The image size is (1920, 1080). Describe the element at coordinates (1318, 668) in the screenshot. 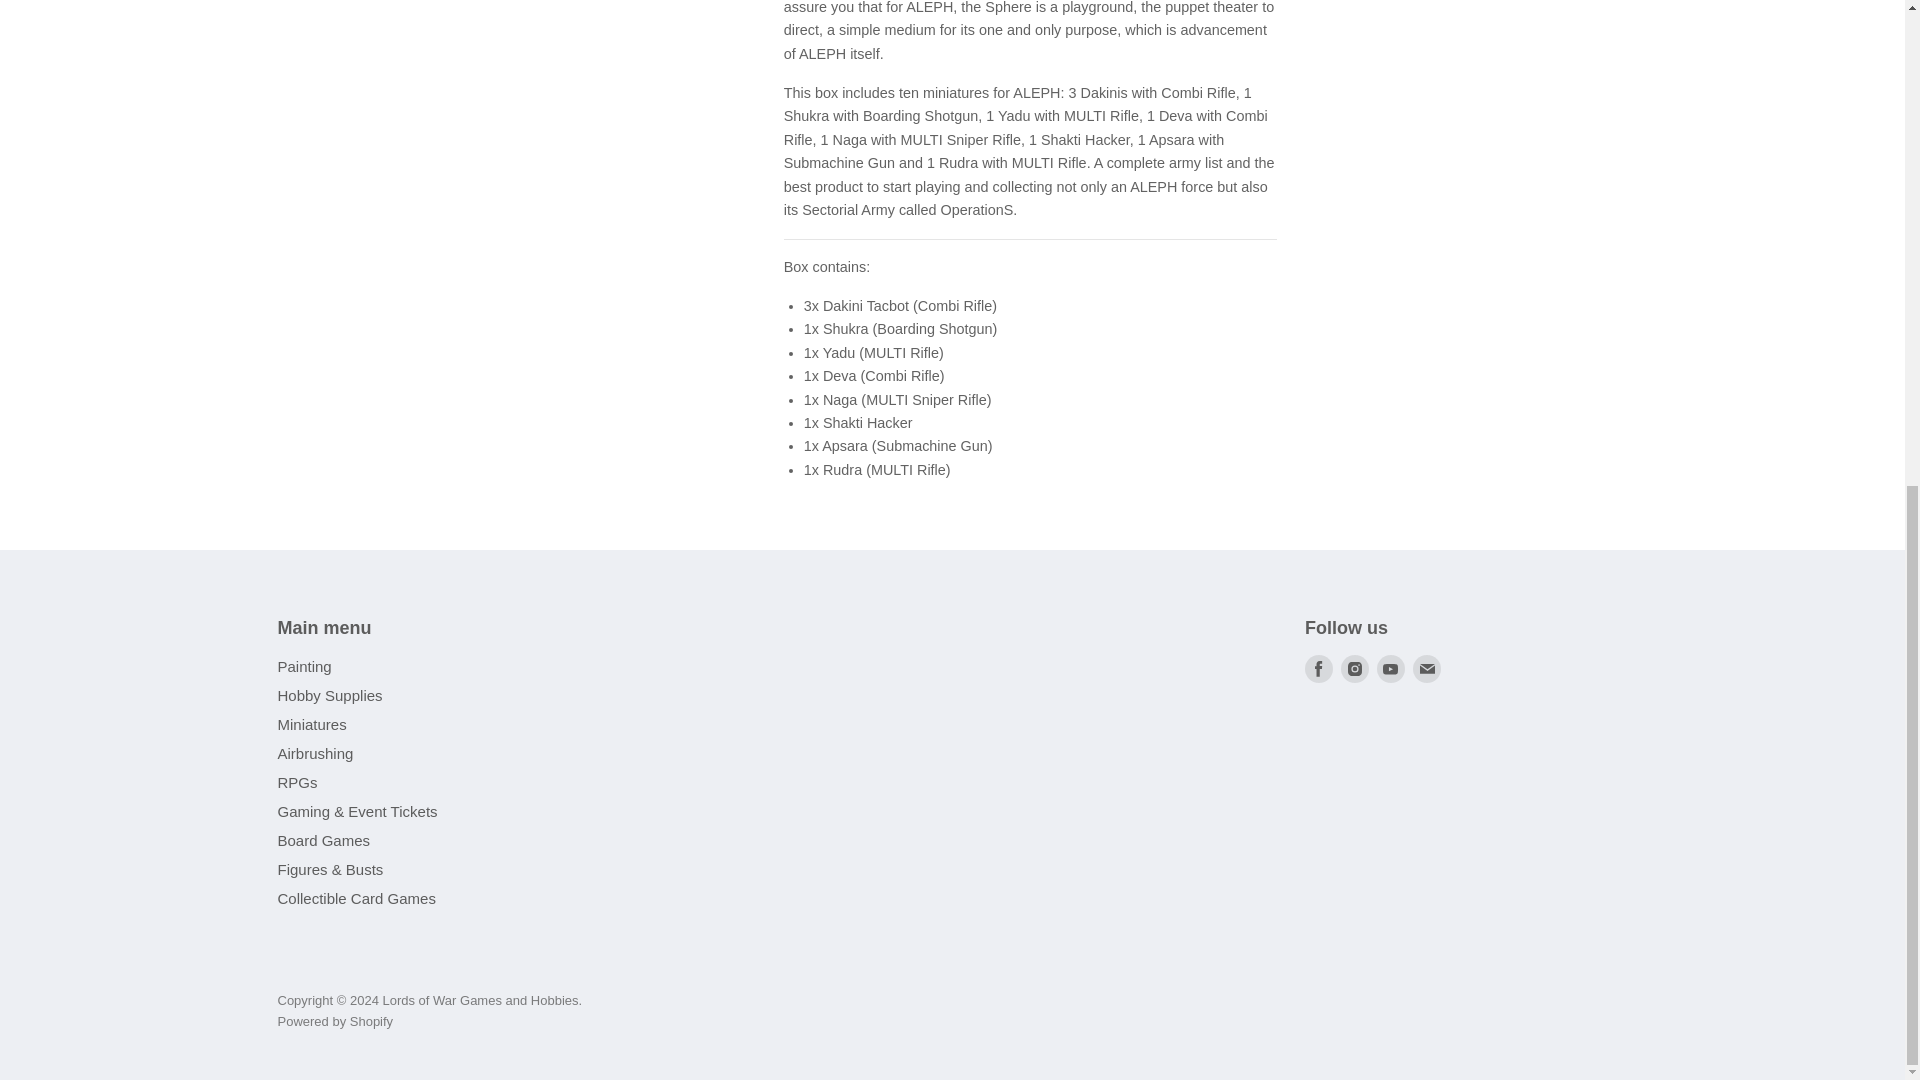

I see `Facebook` at that location.